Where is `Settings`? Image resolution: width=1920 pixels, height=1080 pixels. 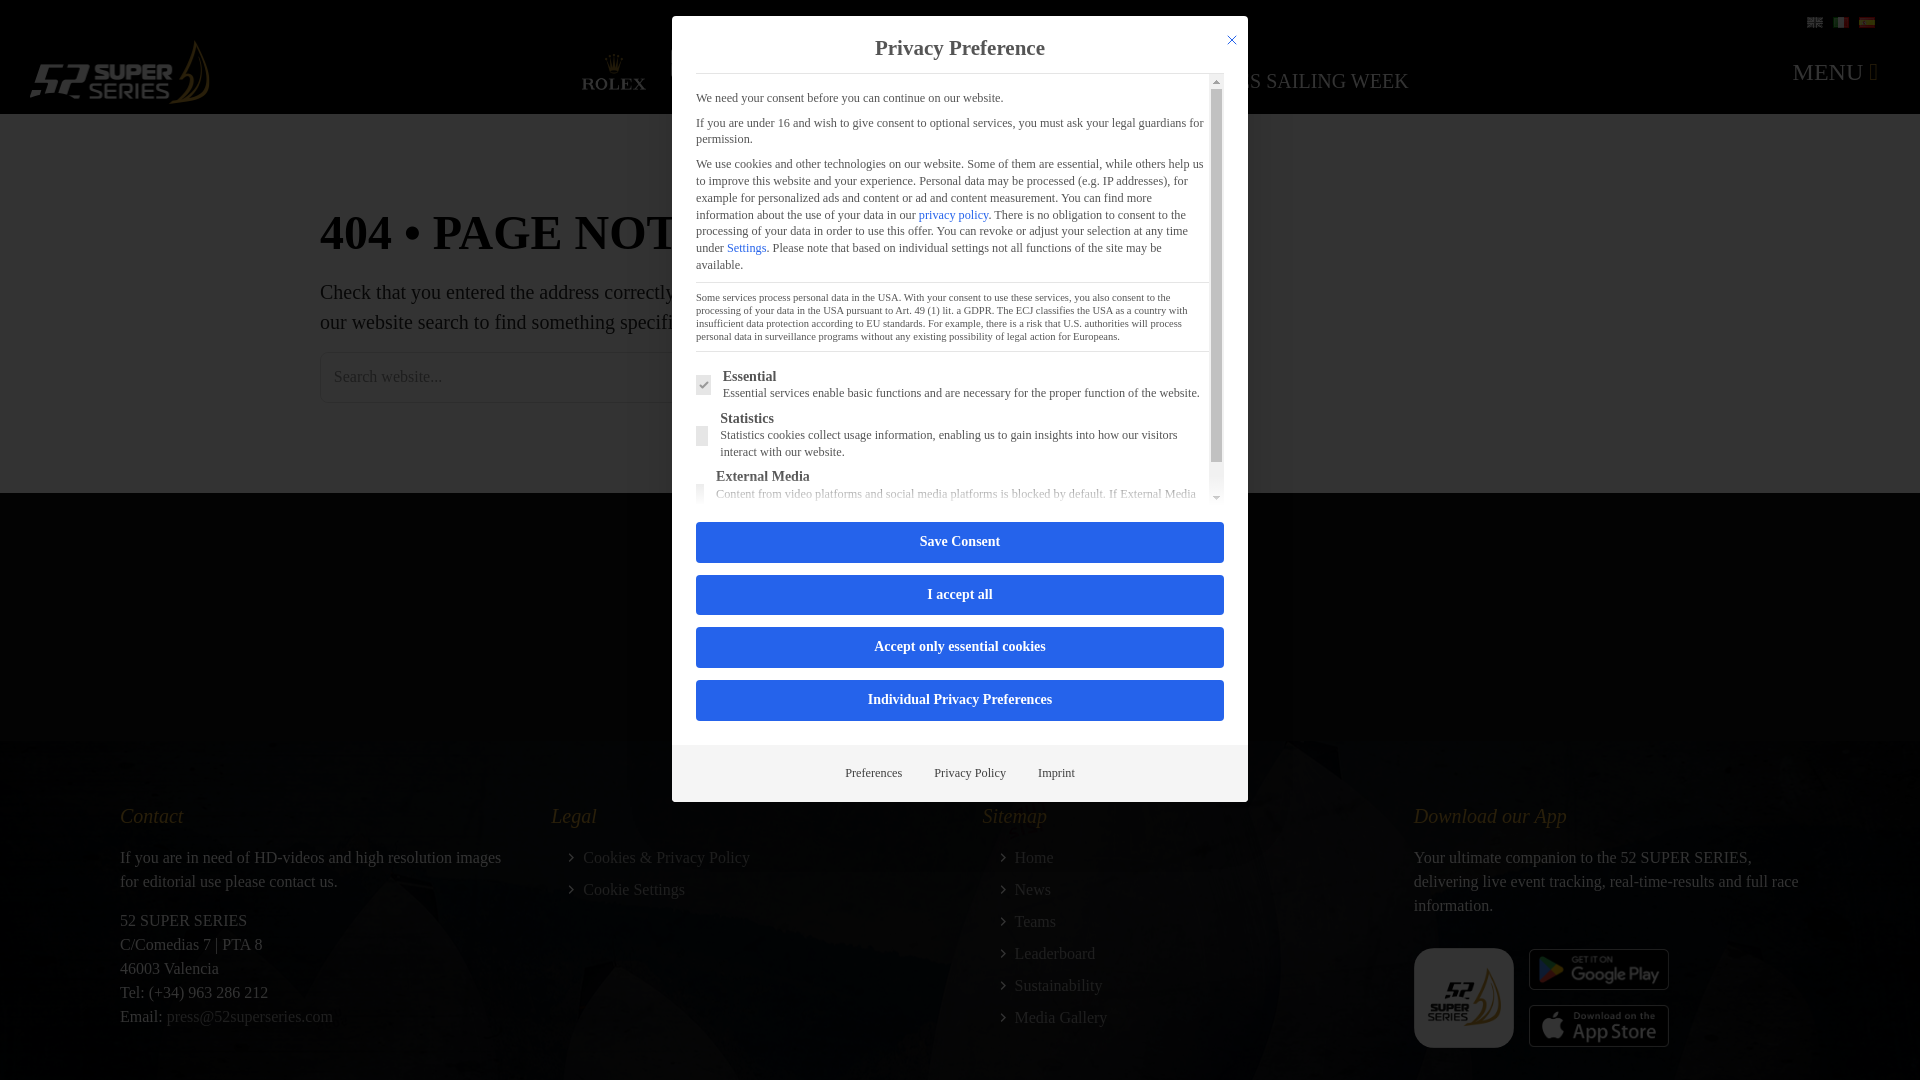
Settings is located at coordinates (746, 247).